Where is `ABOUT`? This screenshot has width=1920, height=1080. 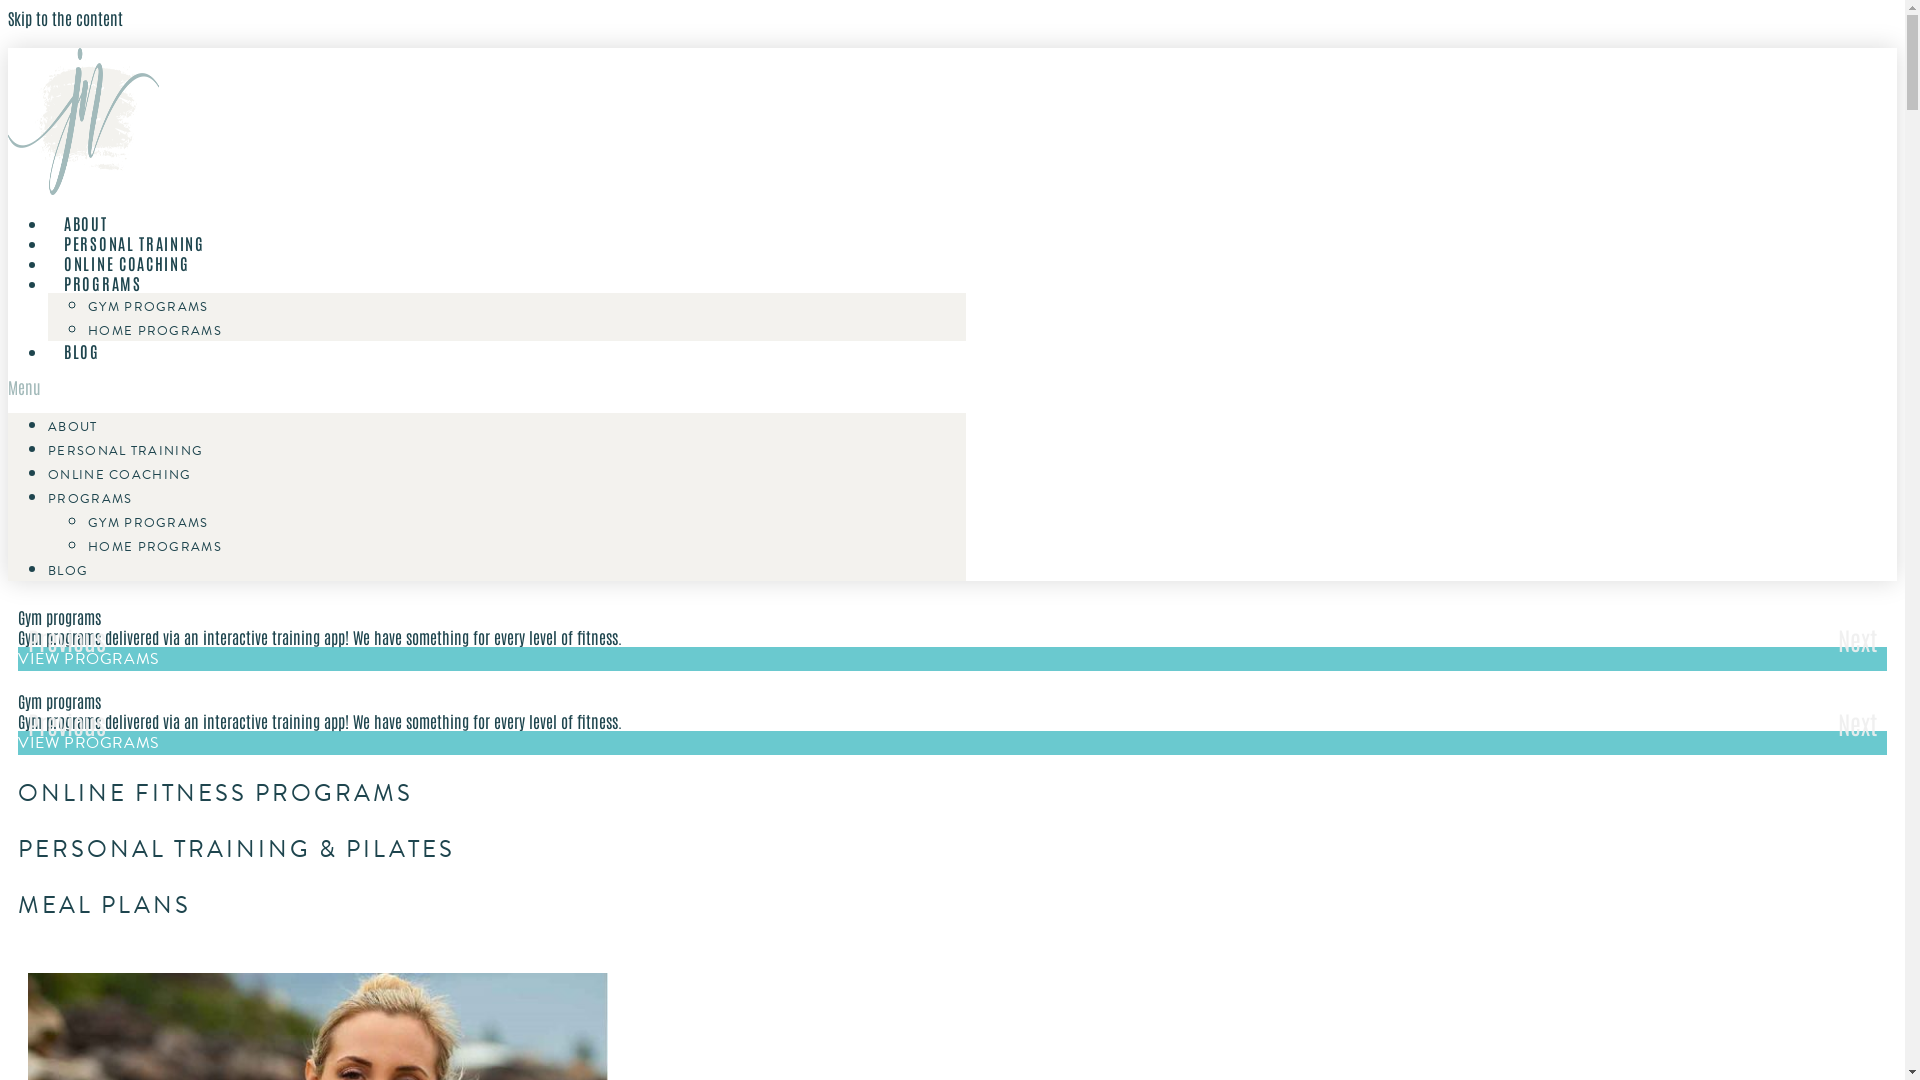
ABOUT is located at coordinates (73, 427).